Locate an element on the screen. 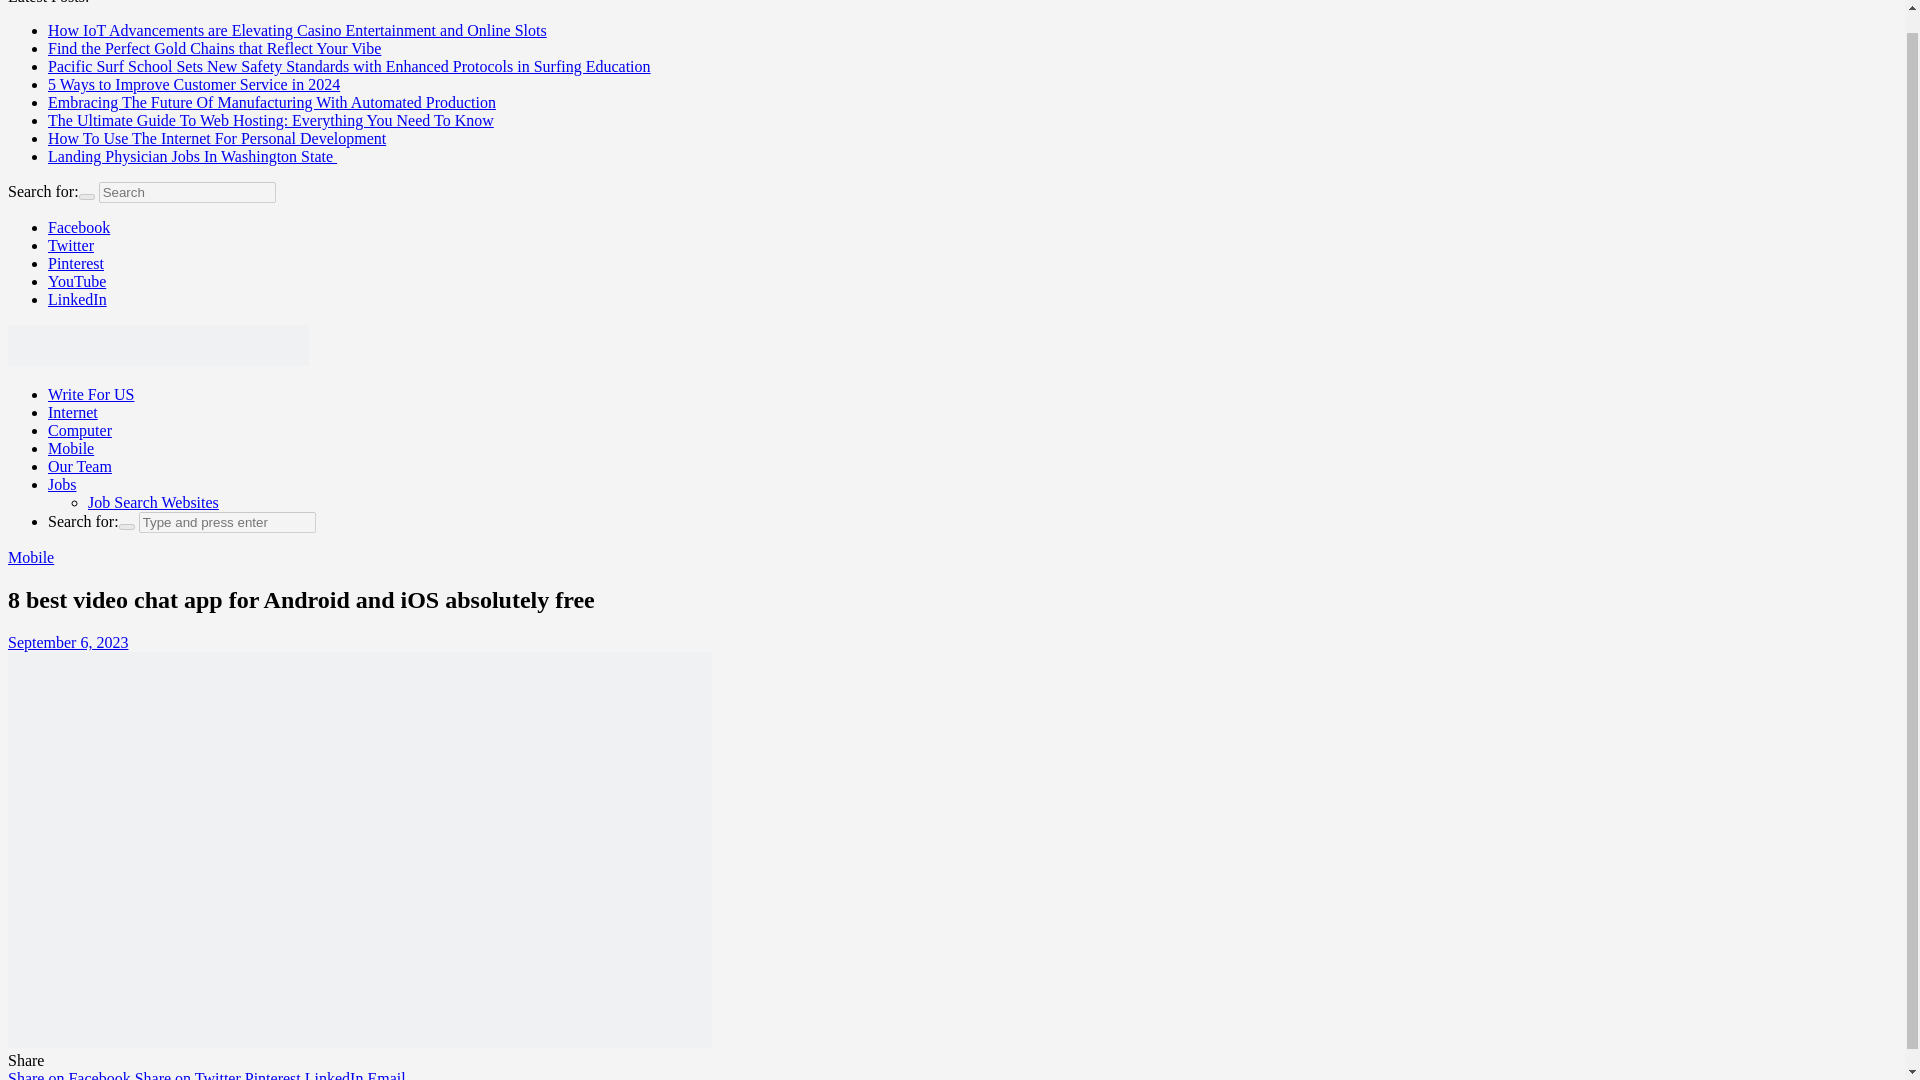 The height and width of the screenshot is (1080, 1920). How To Use The Internet For Personal Development is located at coordinates (216, 138).